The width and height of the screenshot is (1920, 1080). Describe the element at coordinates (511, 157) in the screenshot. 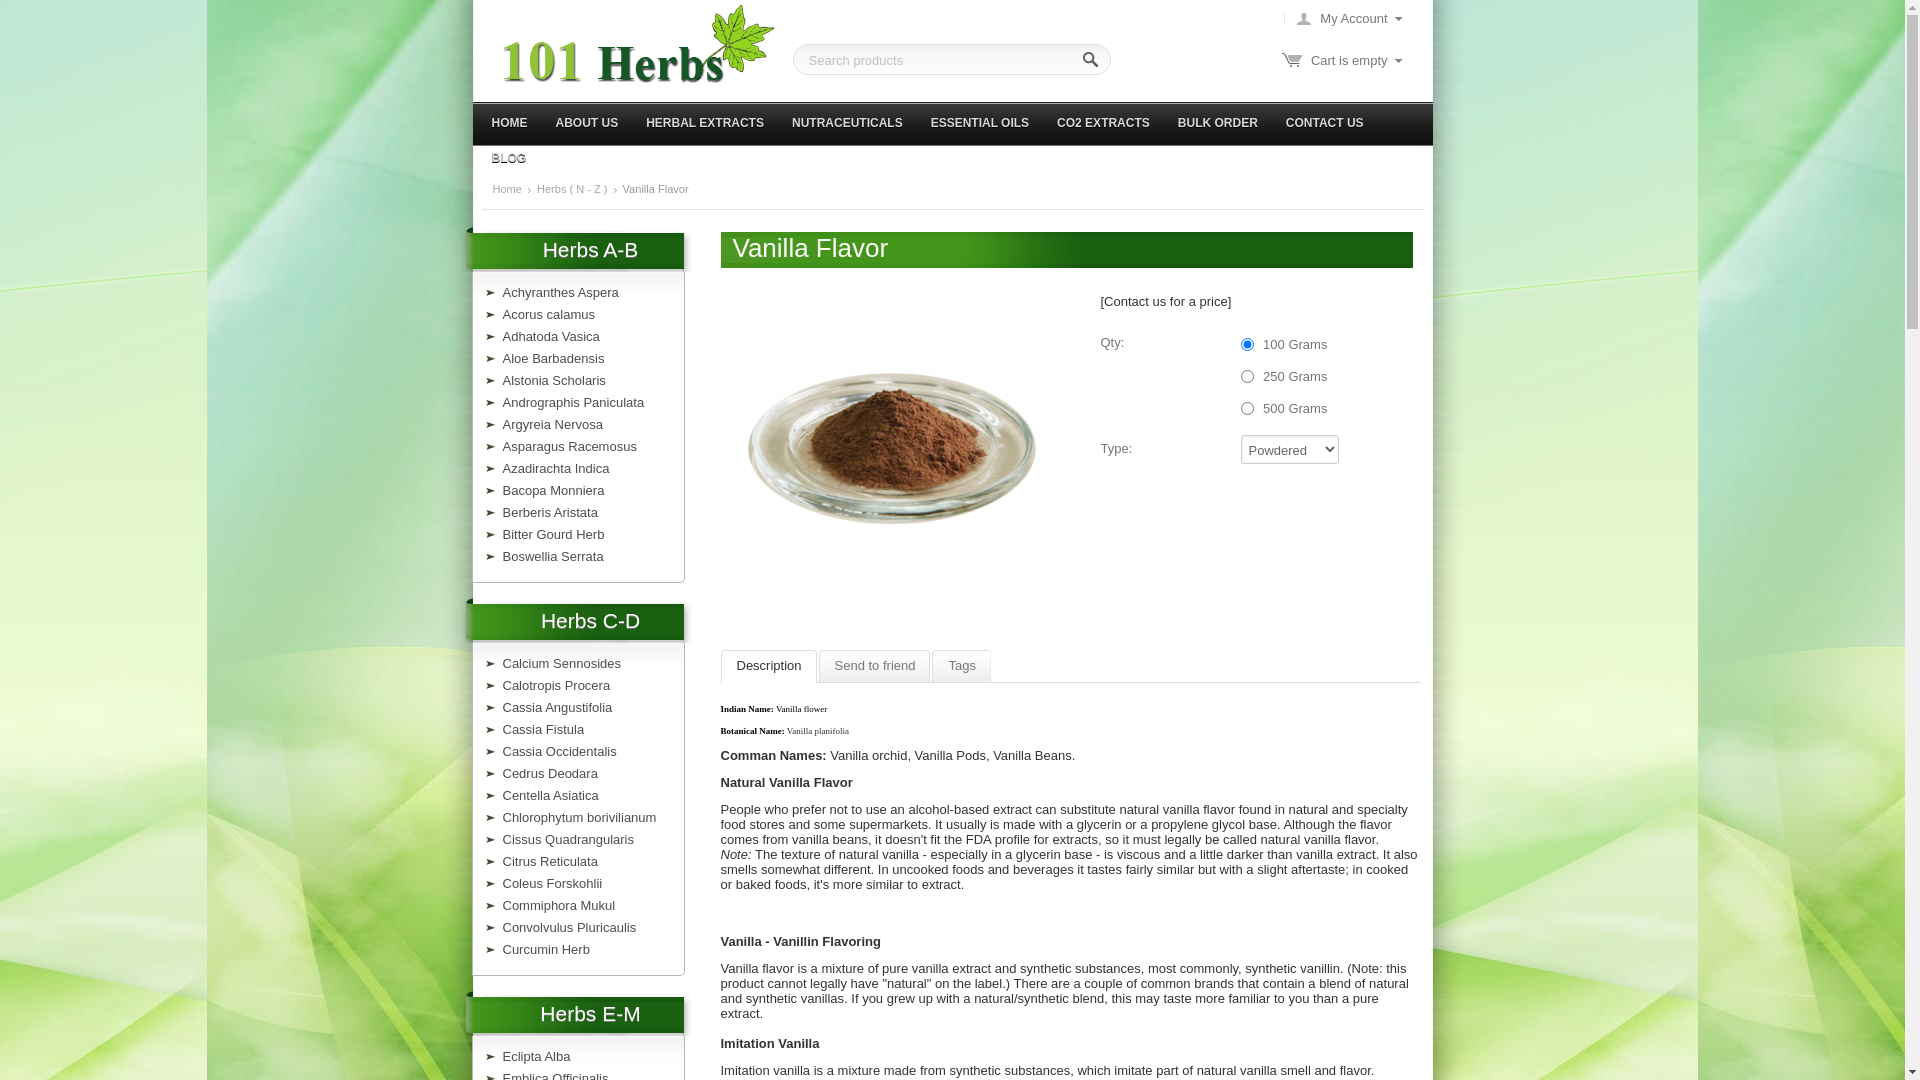

I see `BLOG` at that location.